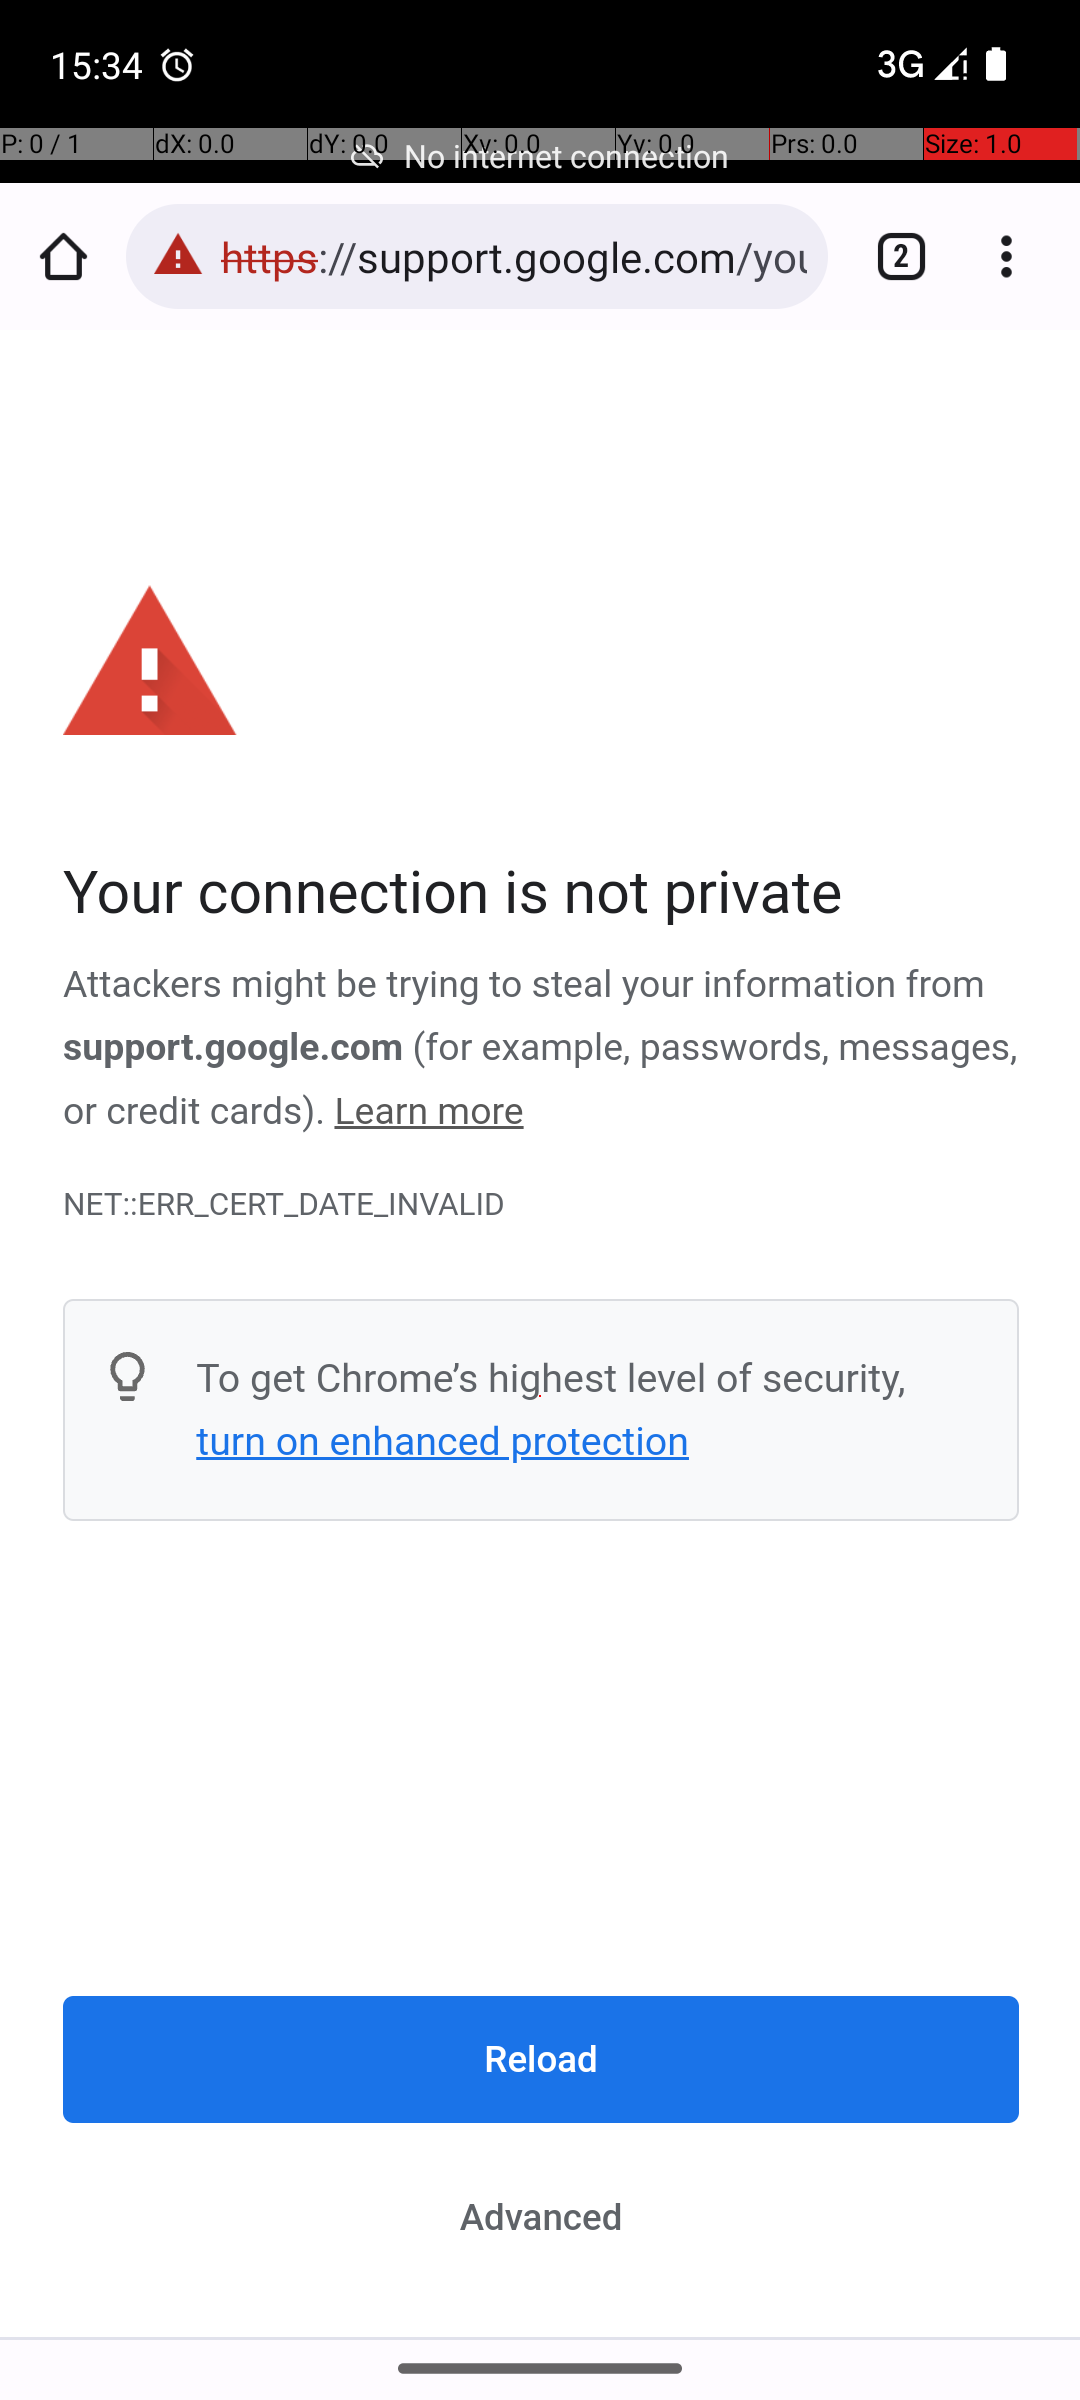 The height and width of the screenshot is (2400, 1080). I want to click on https://support.google.com/youtube/answer/7640706?hl=%@, so click(514, 256).